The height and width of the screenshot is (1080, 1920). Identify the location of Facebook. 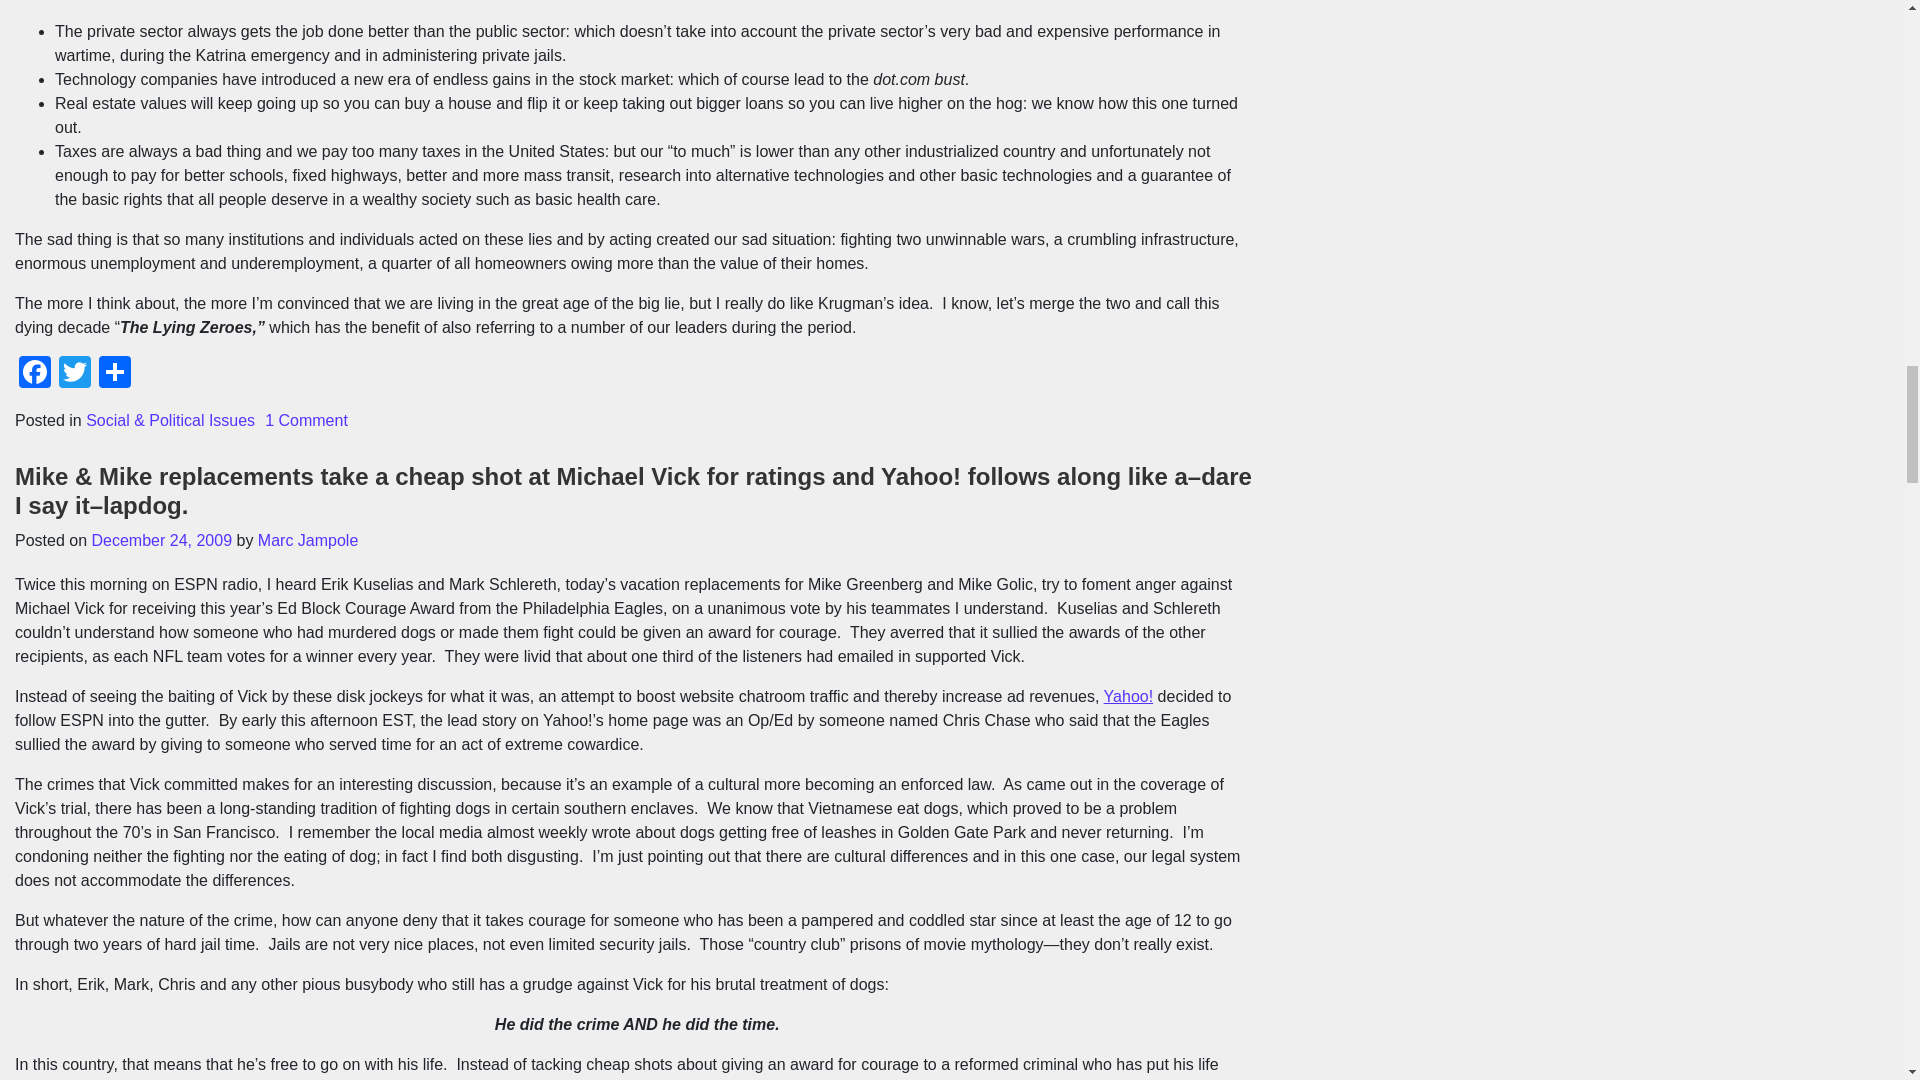
(35, 374).